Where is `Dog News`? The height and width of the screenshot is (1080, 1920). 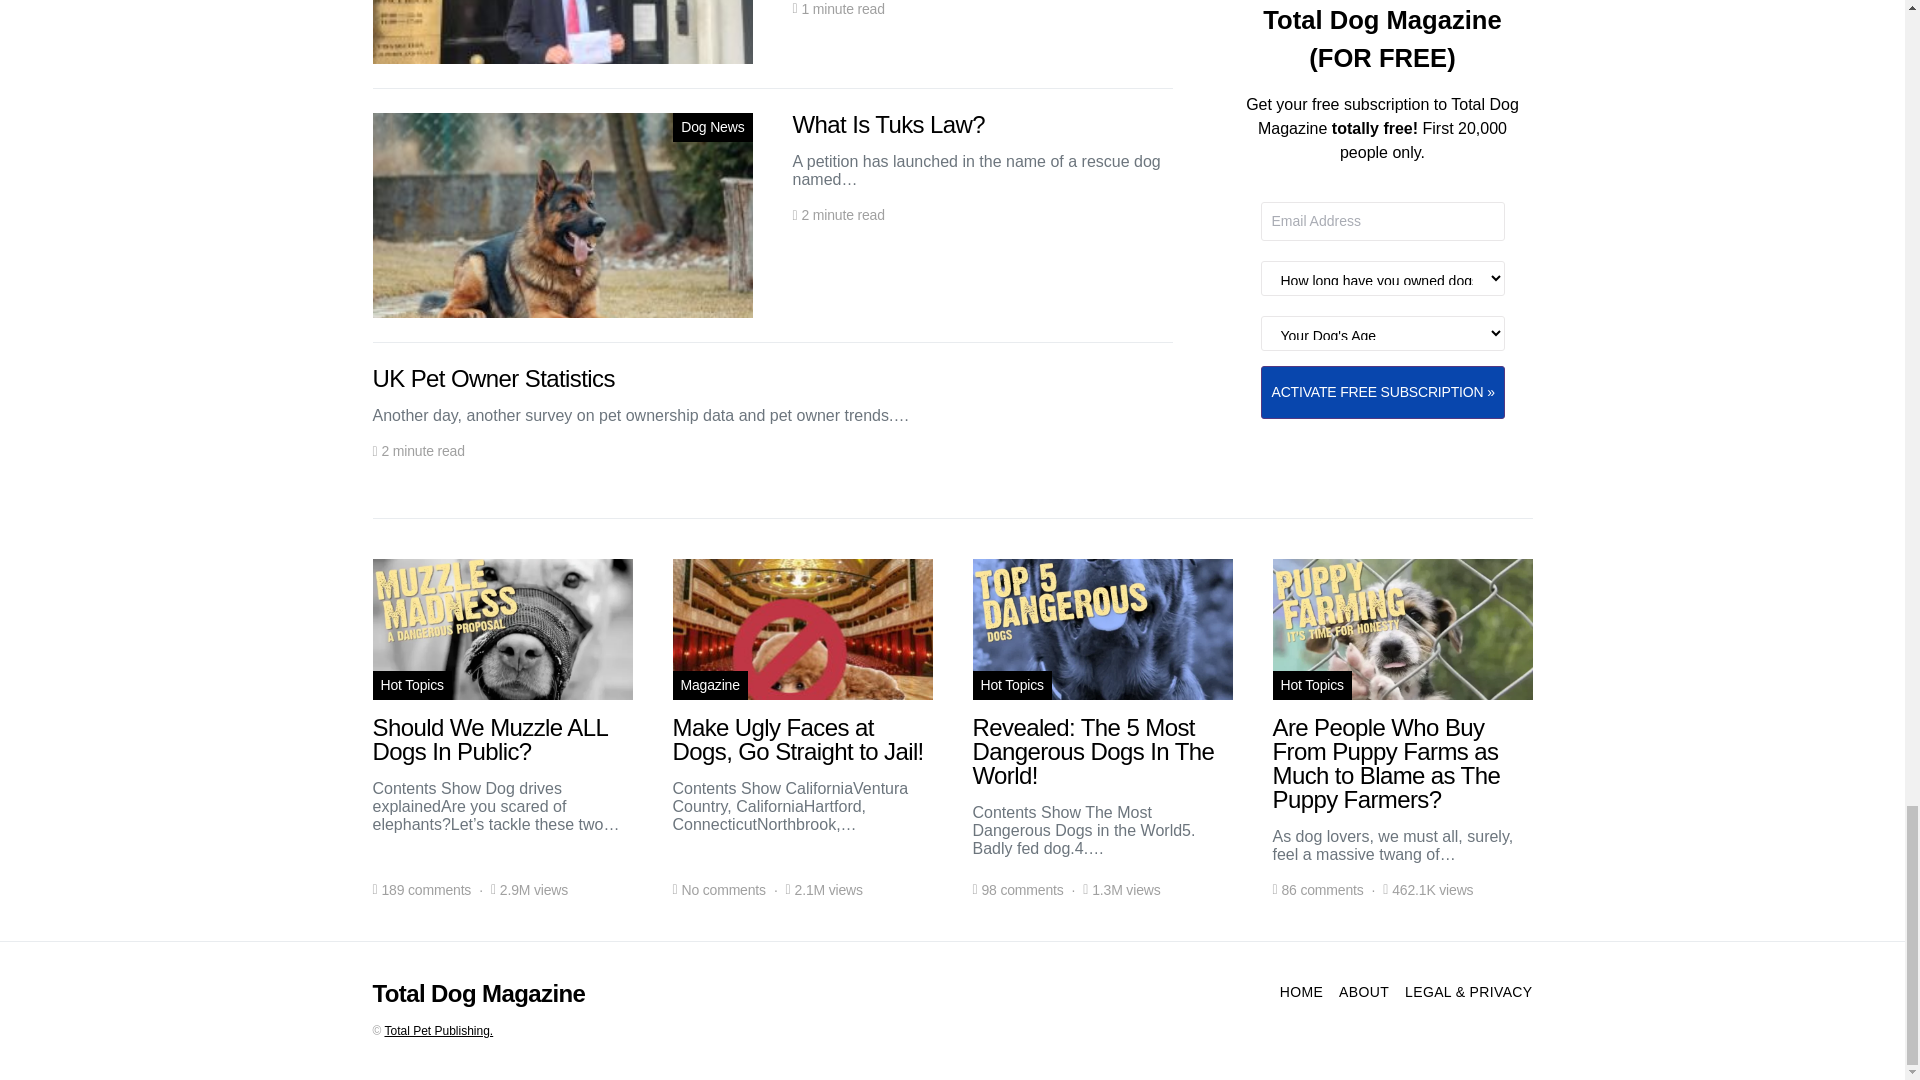 Dog News is located at coordinates (712, 127).